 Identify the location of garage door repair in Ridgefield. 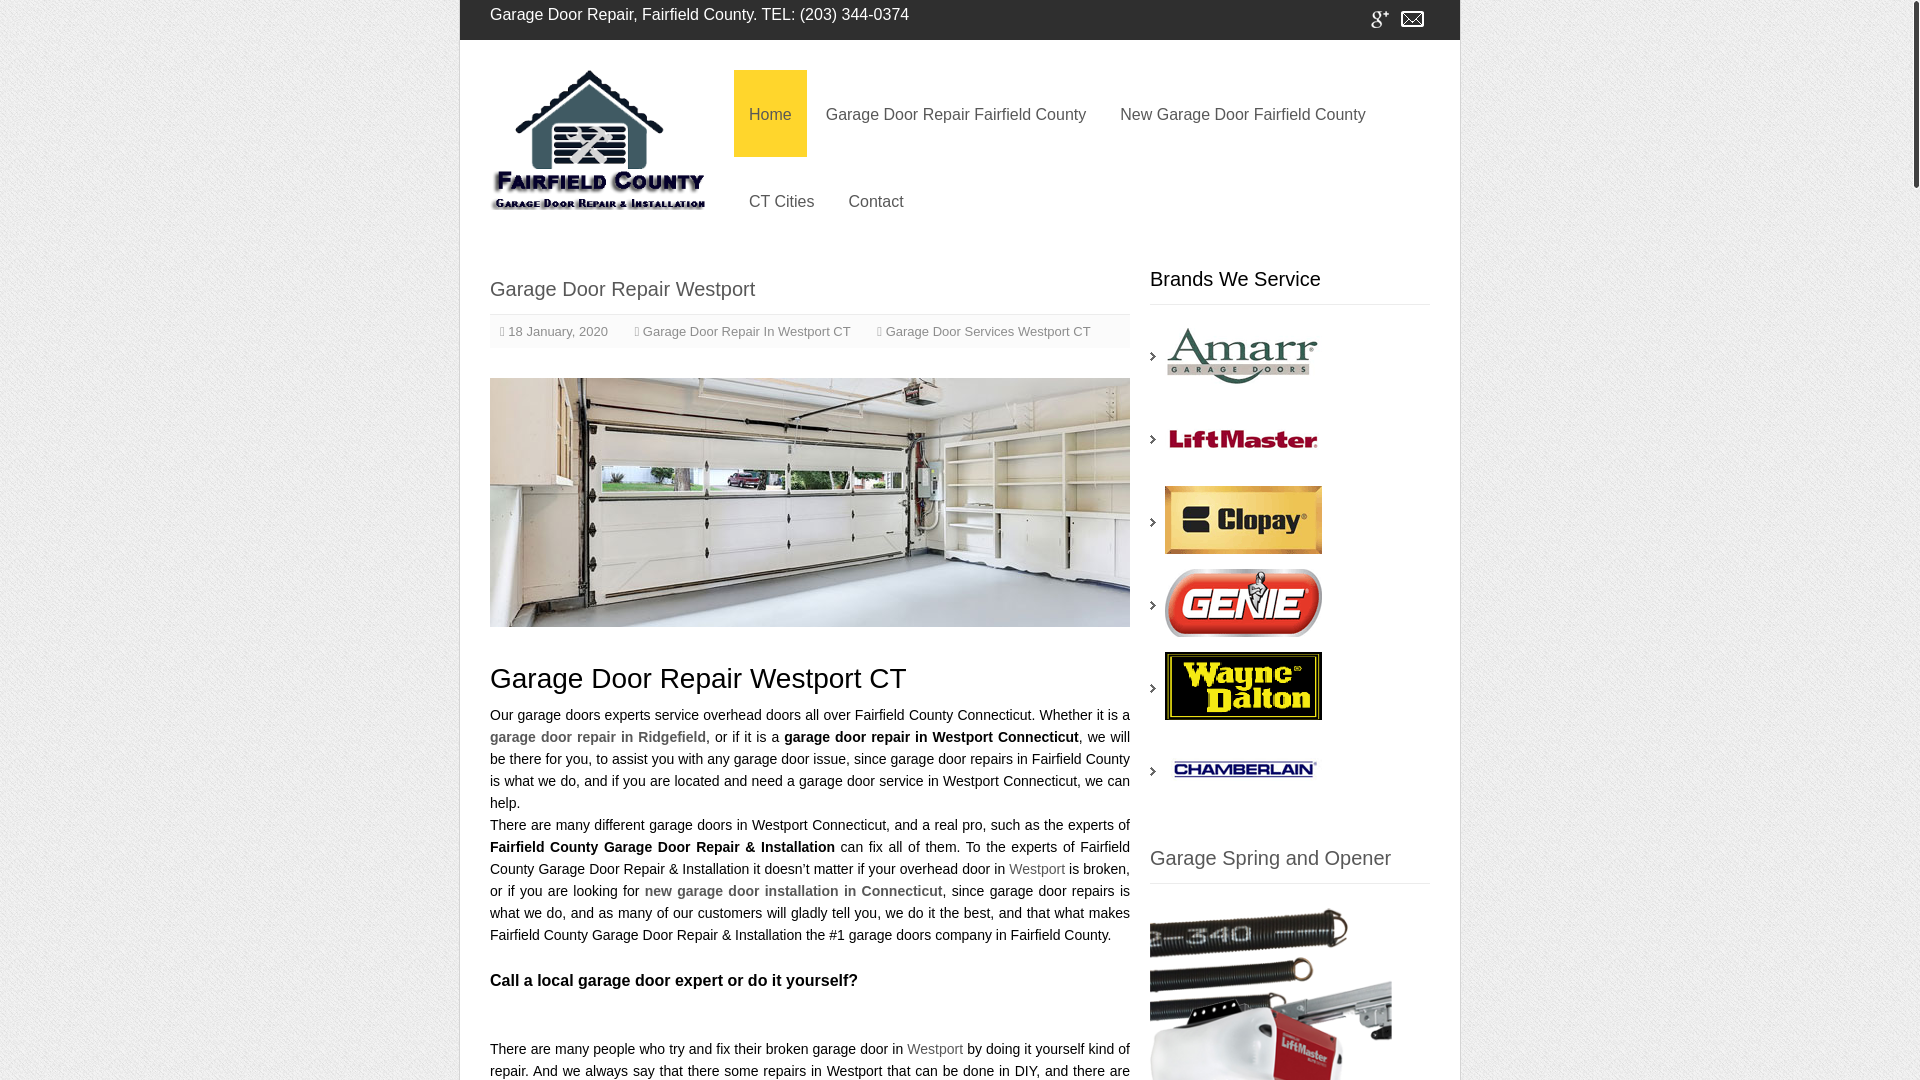
(598, 737).